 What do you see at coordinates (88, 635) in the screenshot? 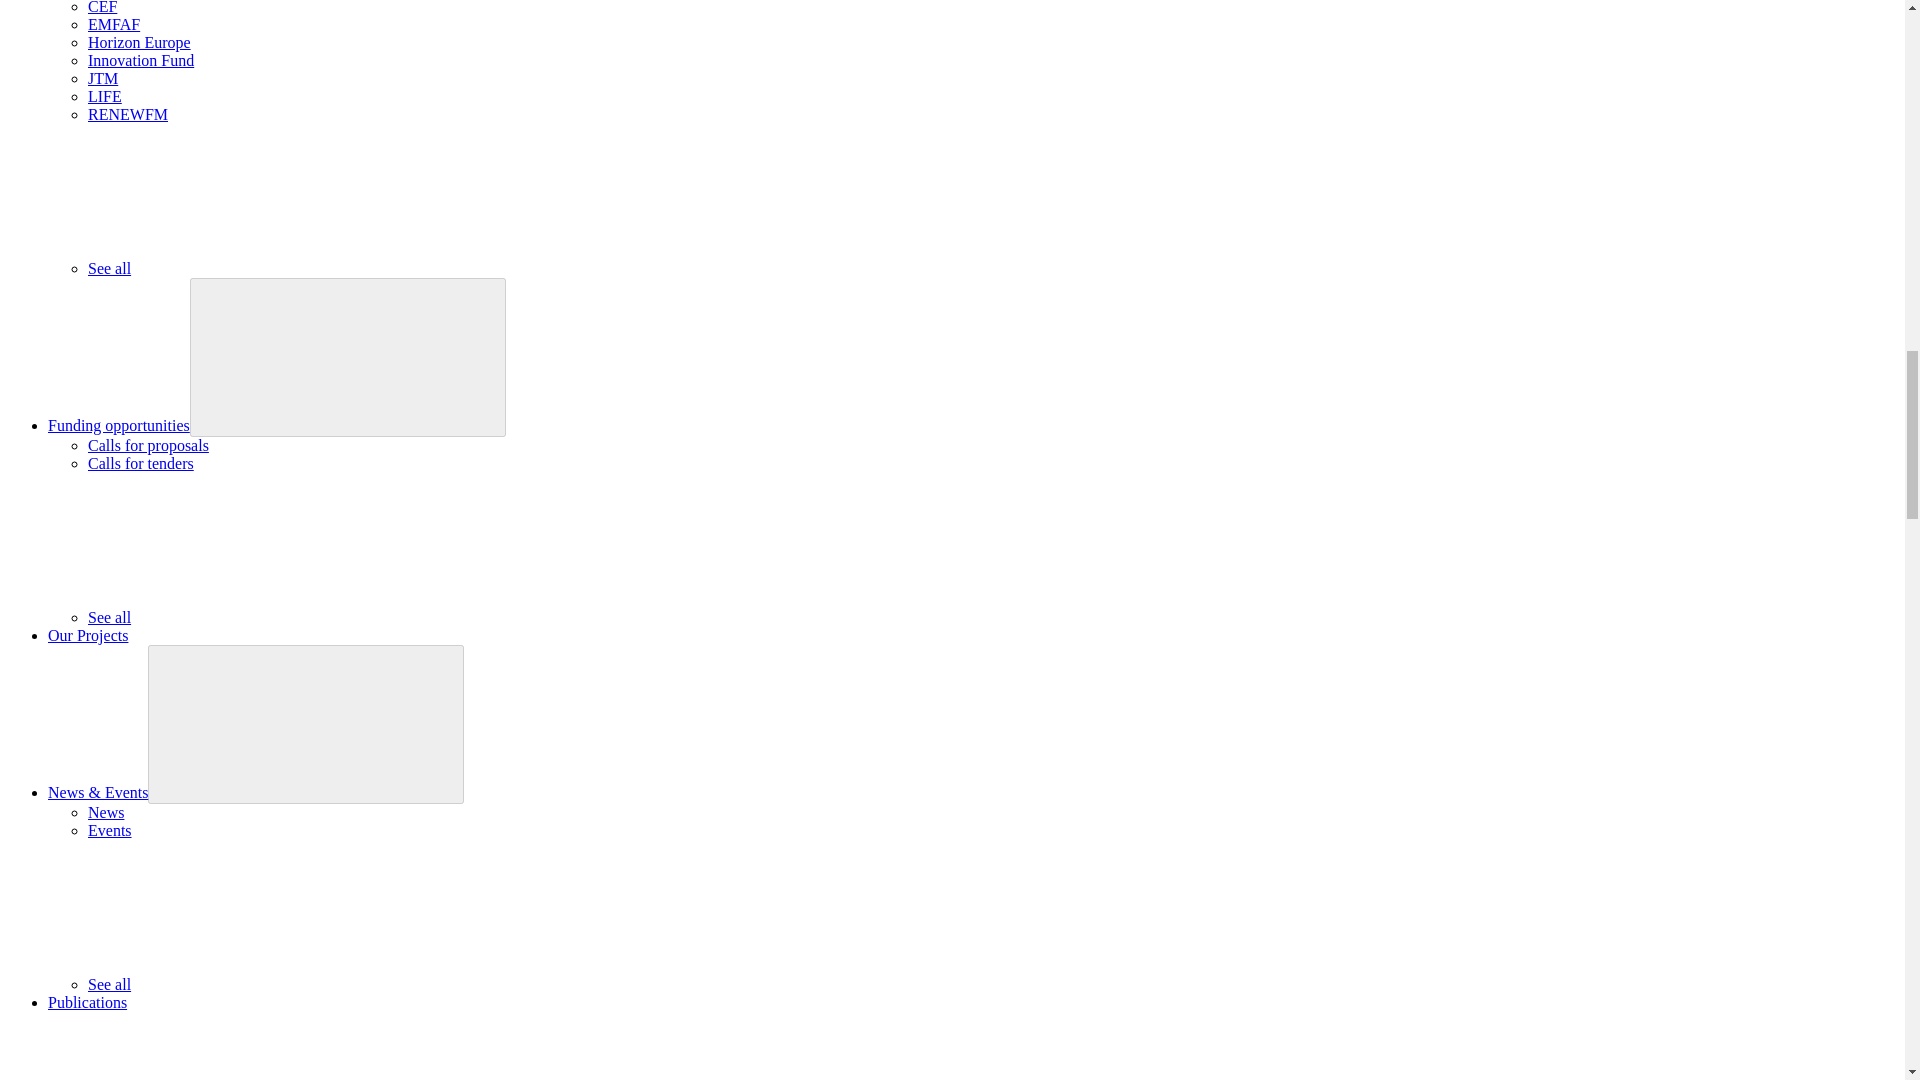
I see `Our Projects` at bounding box center [88, 635].